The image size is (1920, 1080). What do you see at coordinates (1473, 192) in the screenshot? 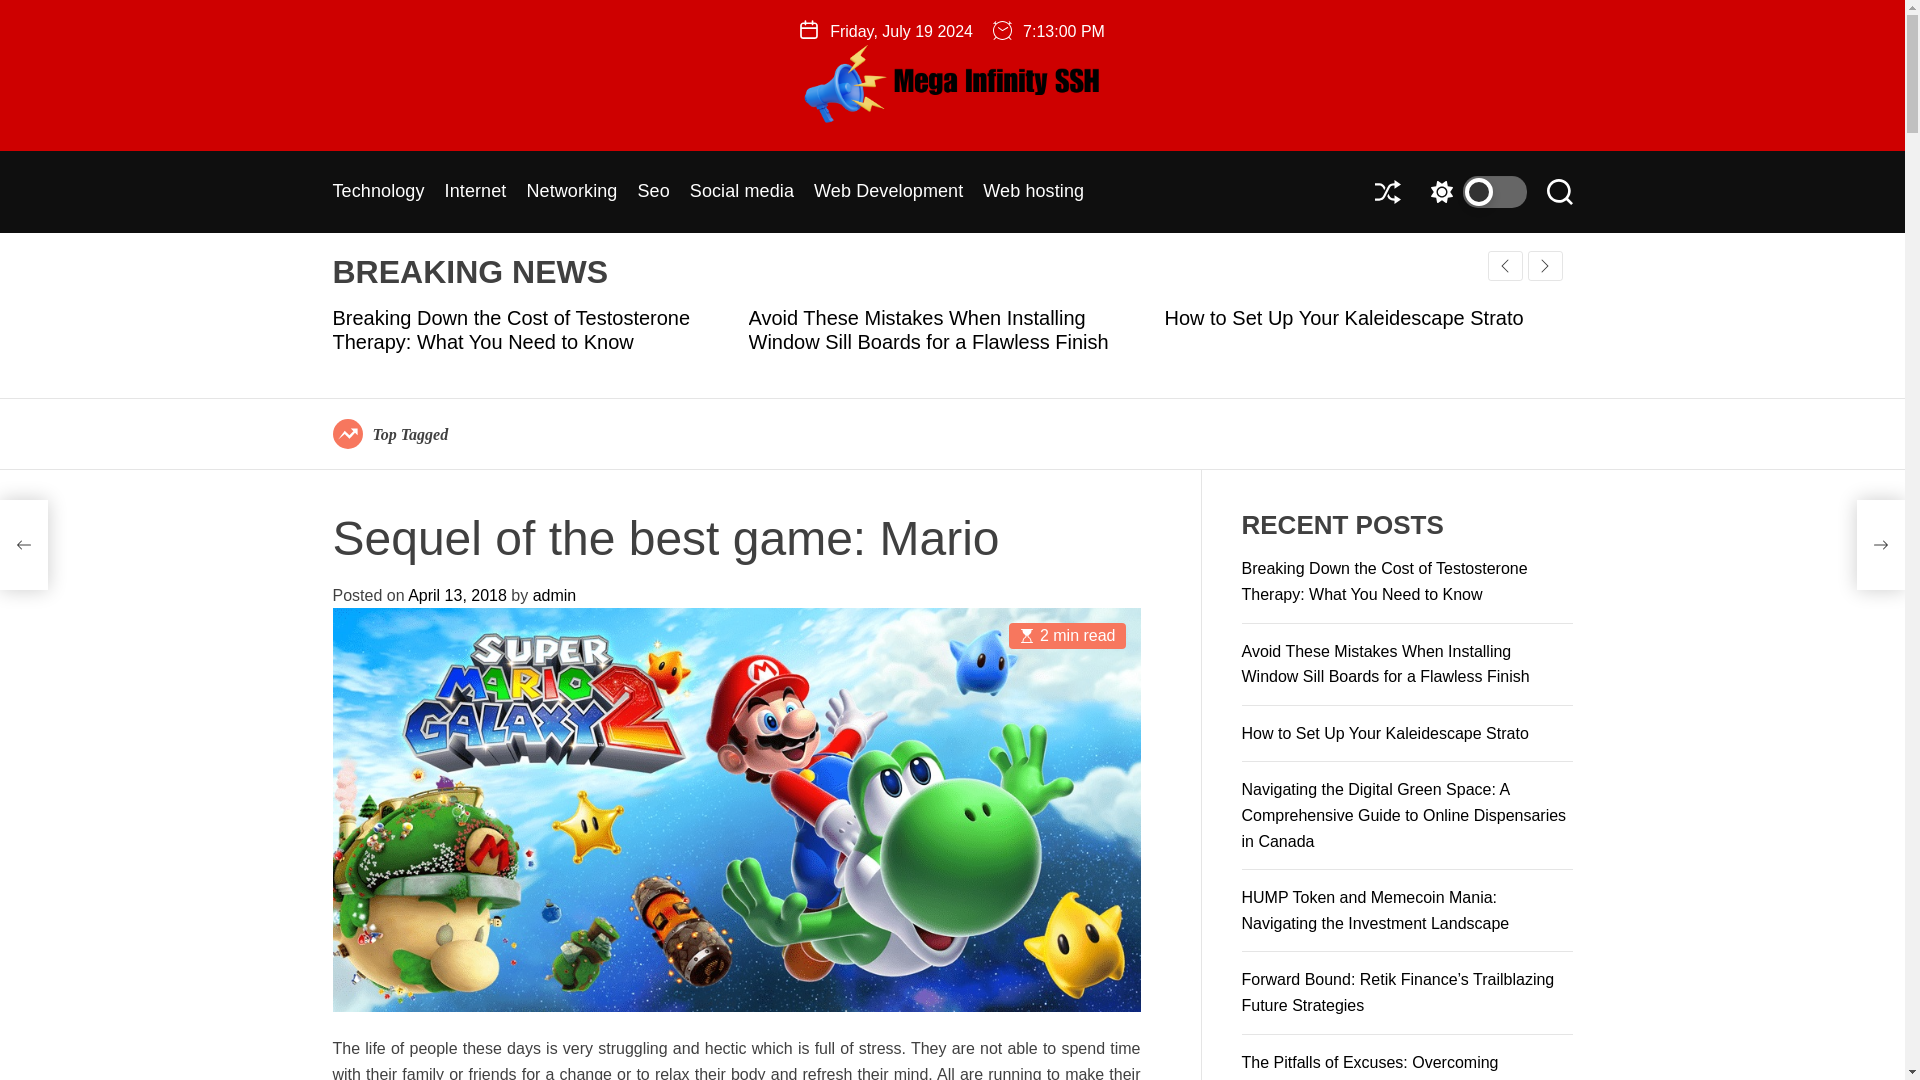
I see `Switch color mode` at bounding box center [1473, 192].